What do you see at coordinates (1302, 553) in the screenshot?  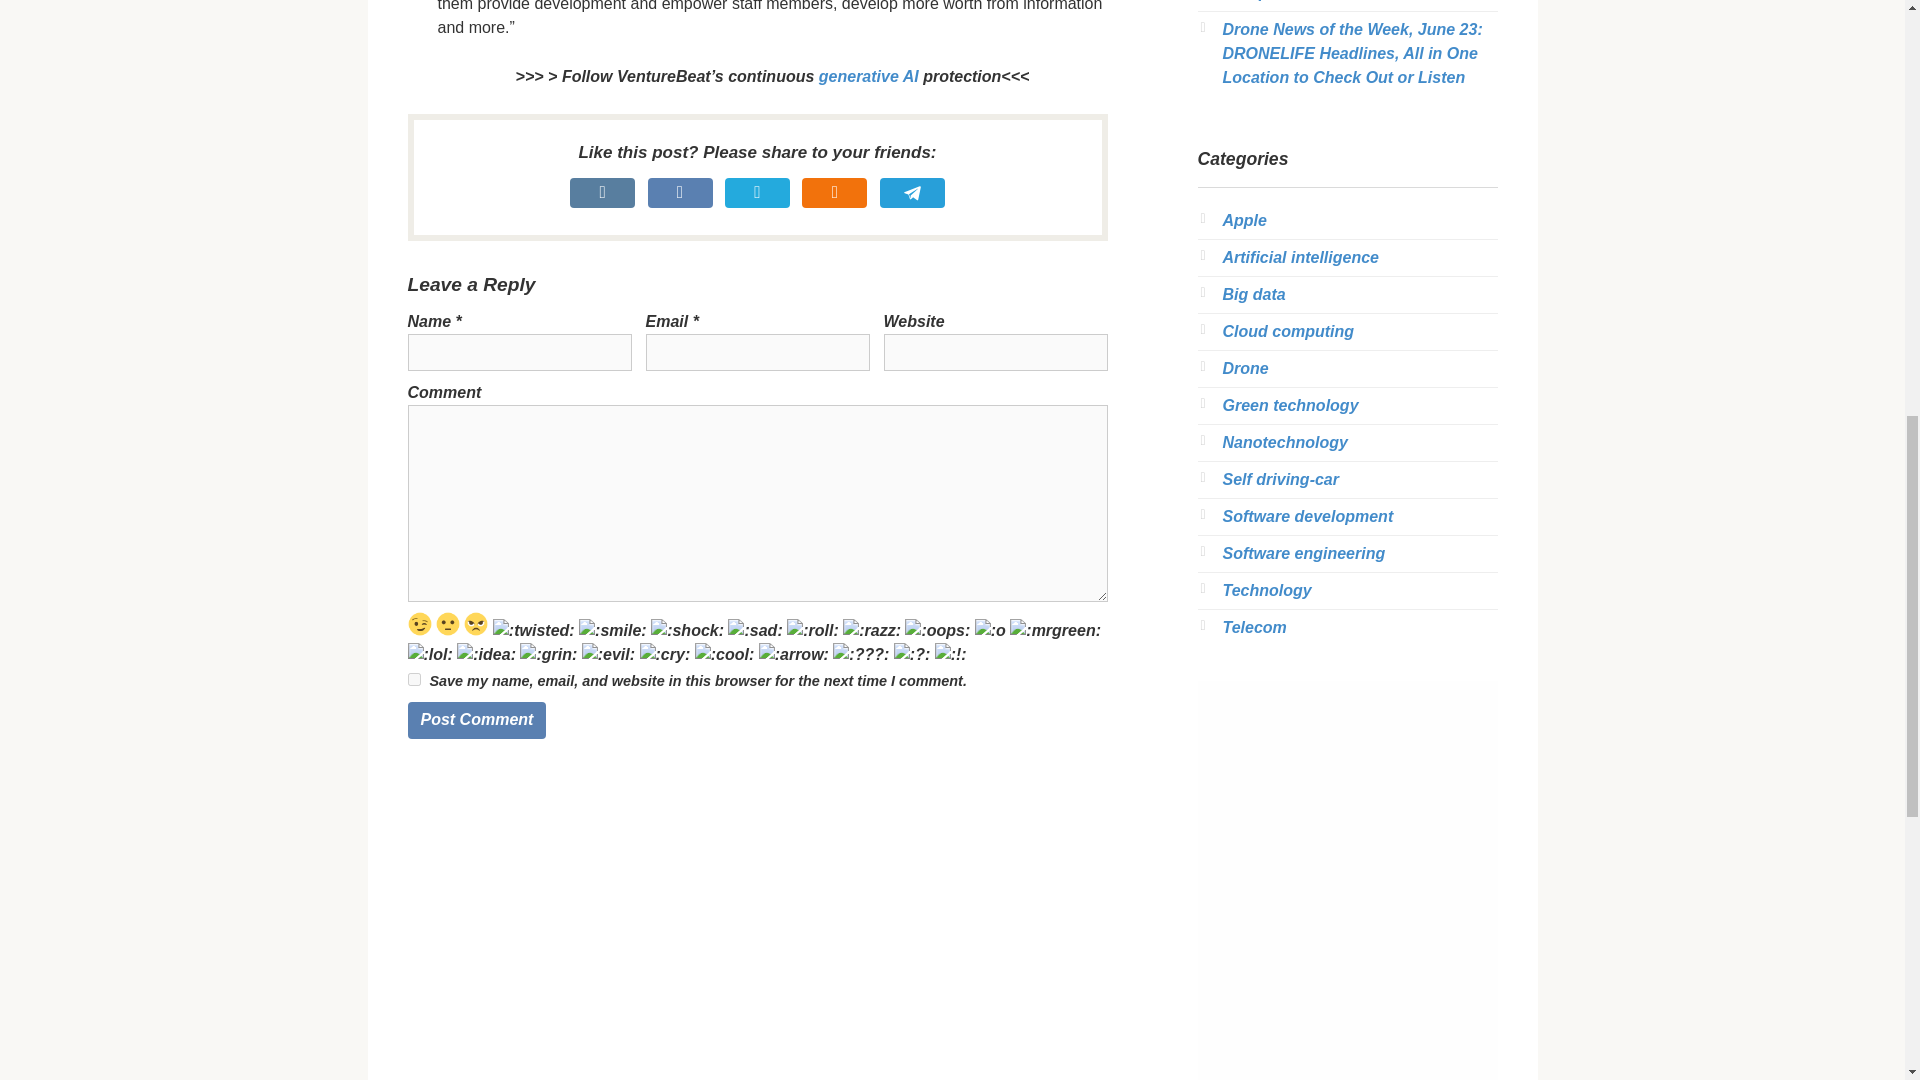 I see `Software engineering` at bounding box center [1302, 553].